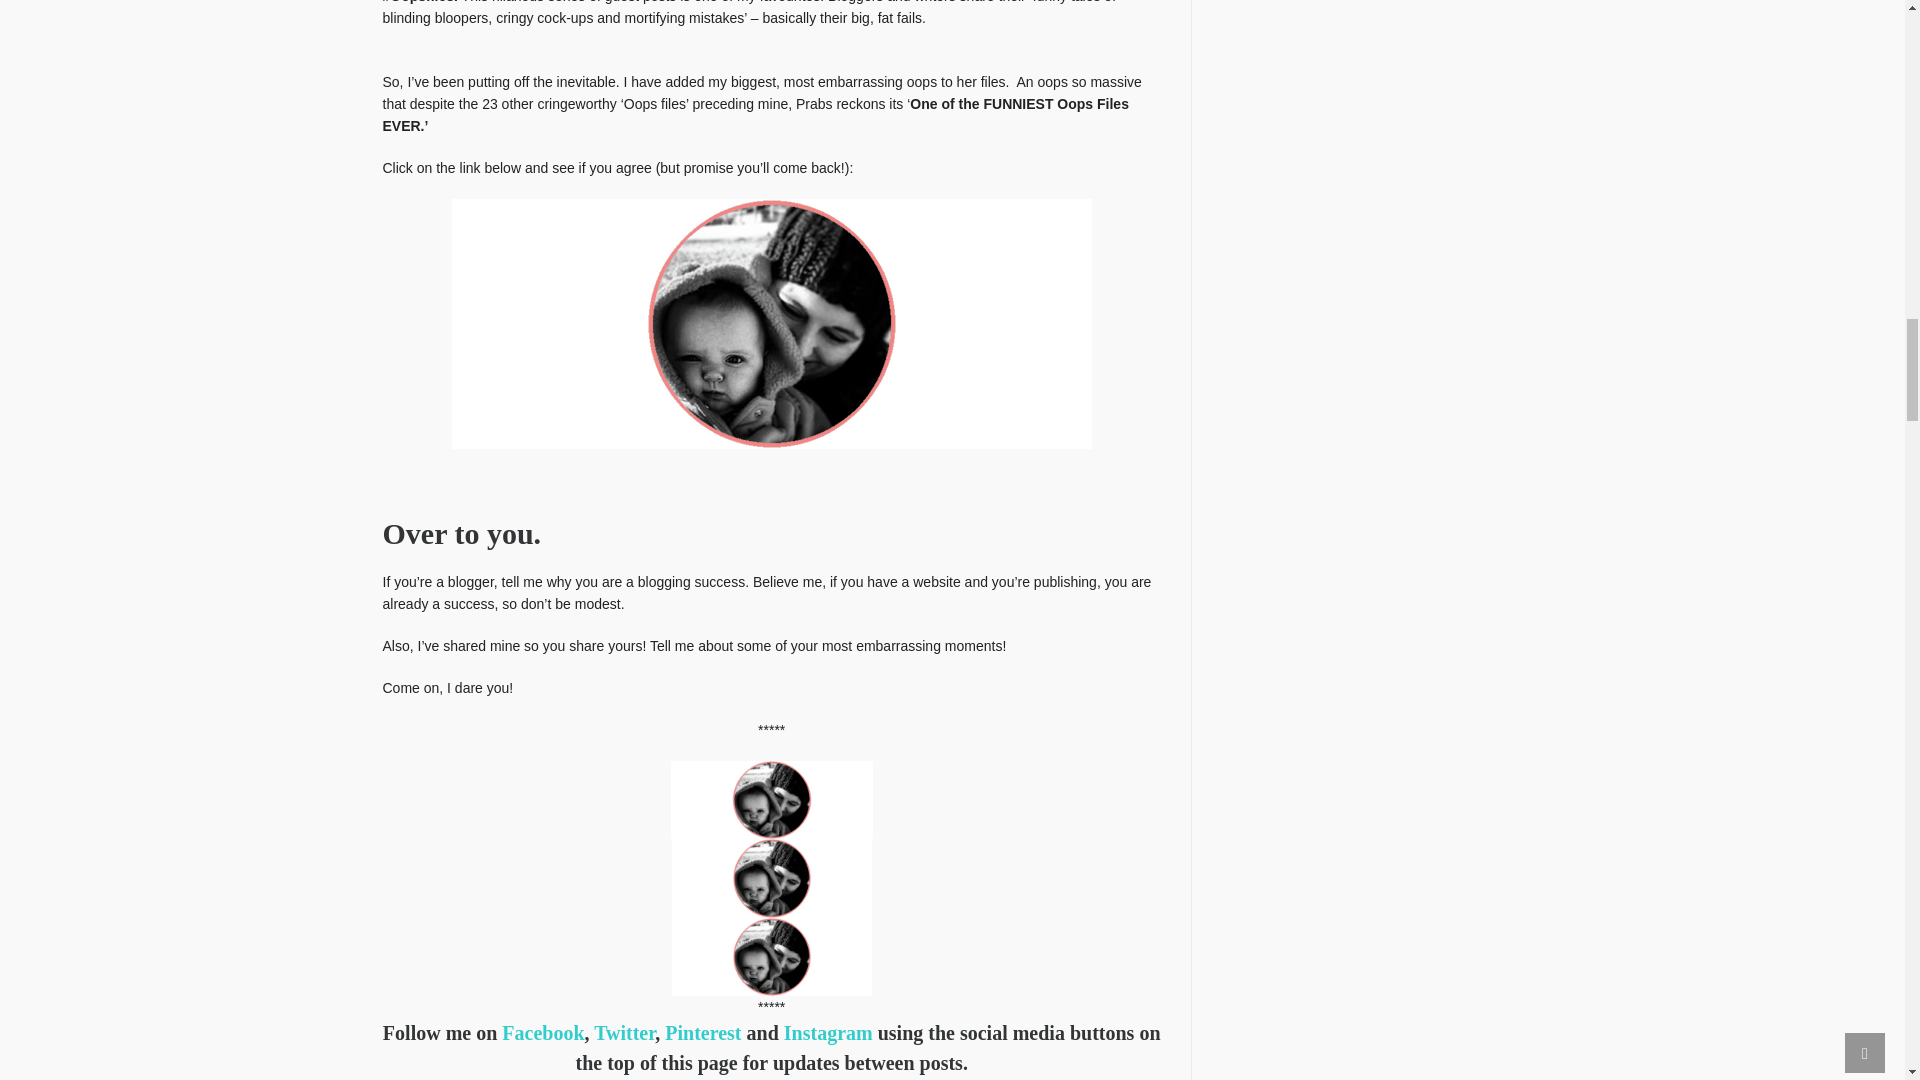 This screenshot has width=1920, height=1080. I want to click on Instagram, so click(828, 1032).